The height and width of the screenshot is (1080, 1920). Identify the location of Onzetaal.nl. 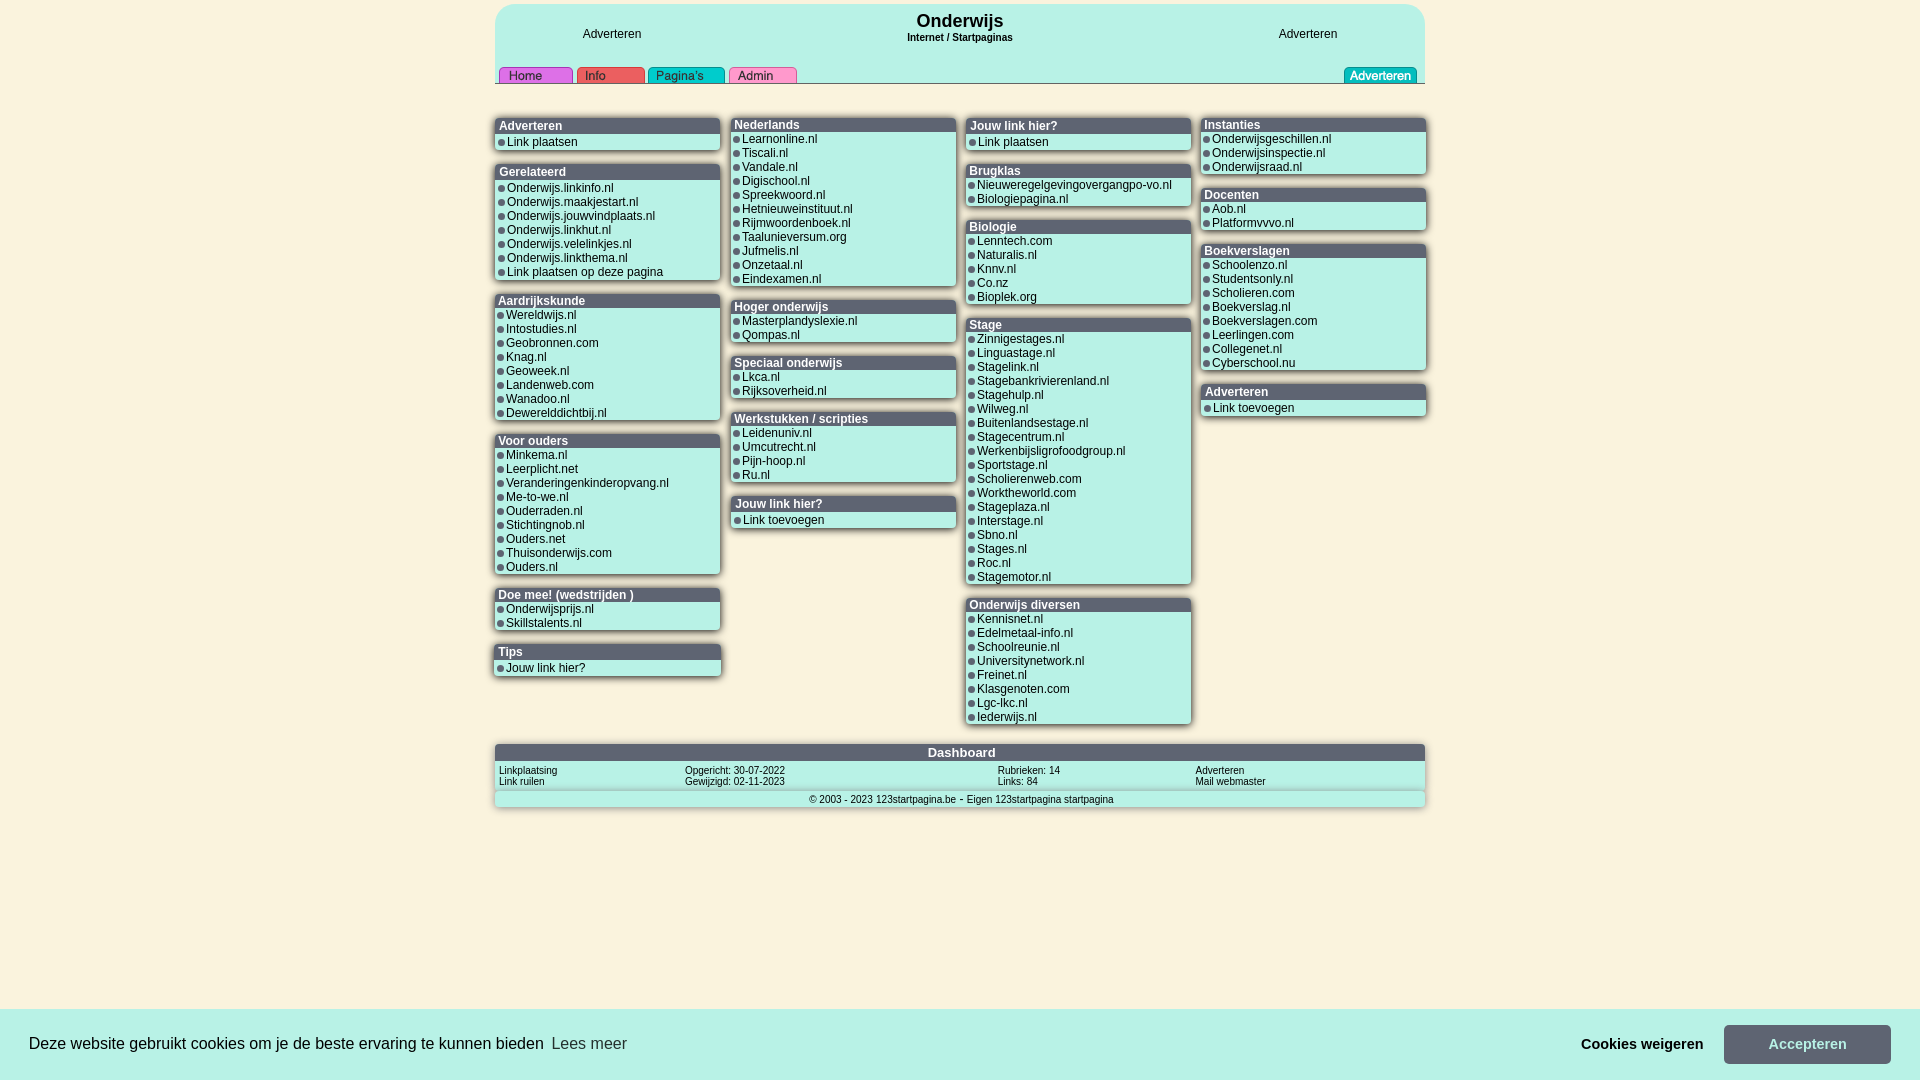
(772, 265).